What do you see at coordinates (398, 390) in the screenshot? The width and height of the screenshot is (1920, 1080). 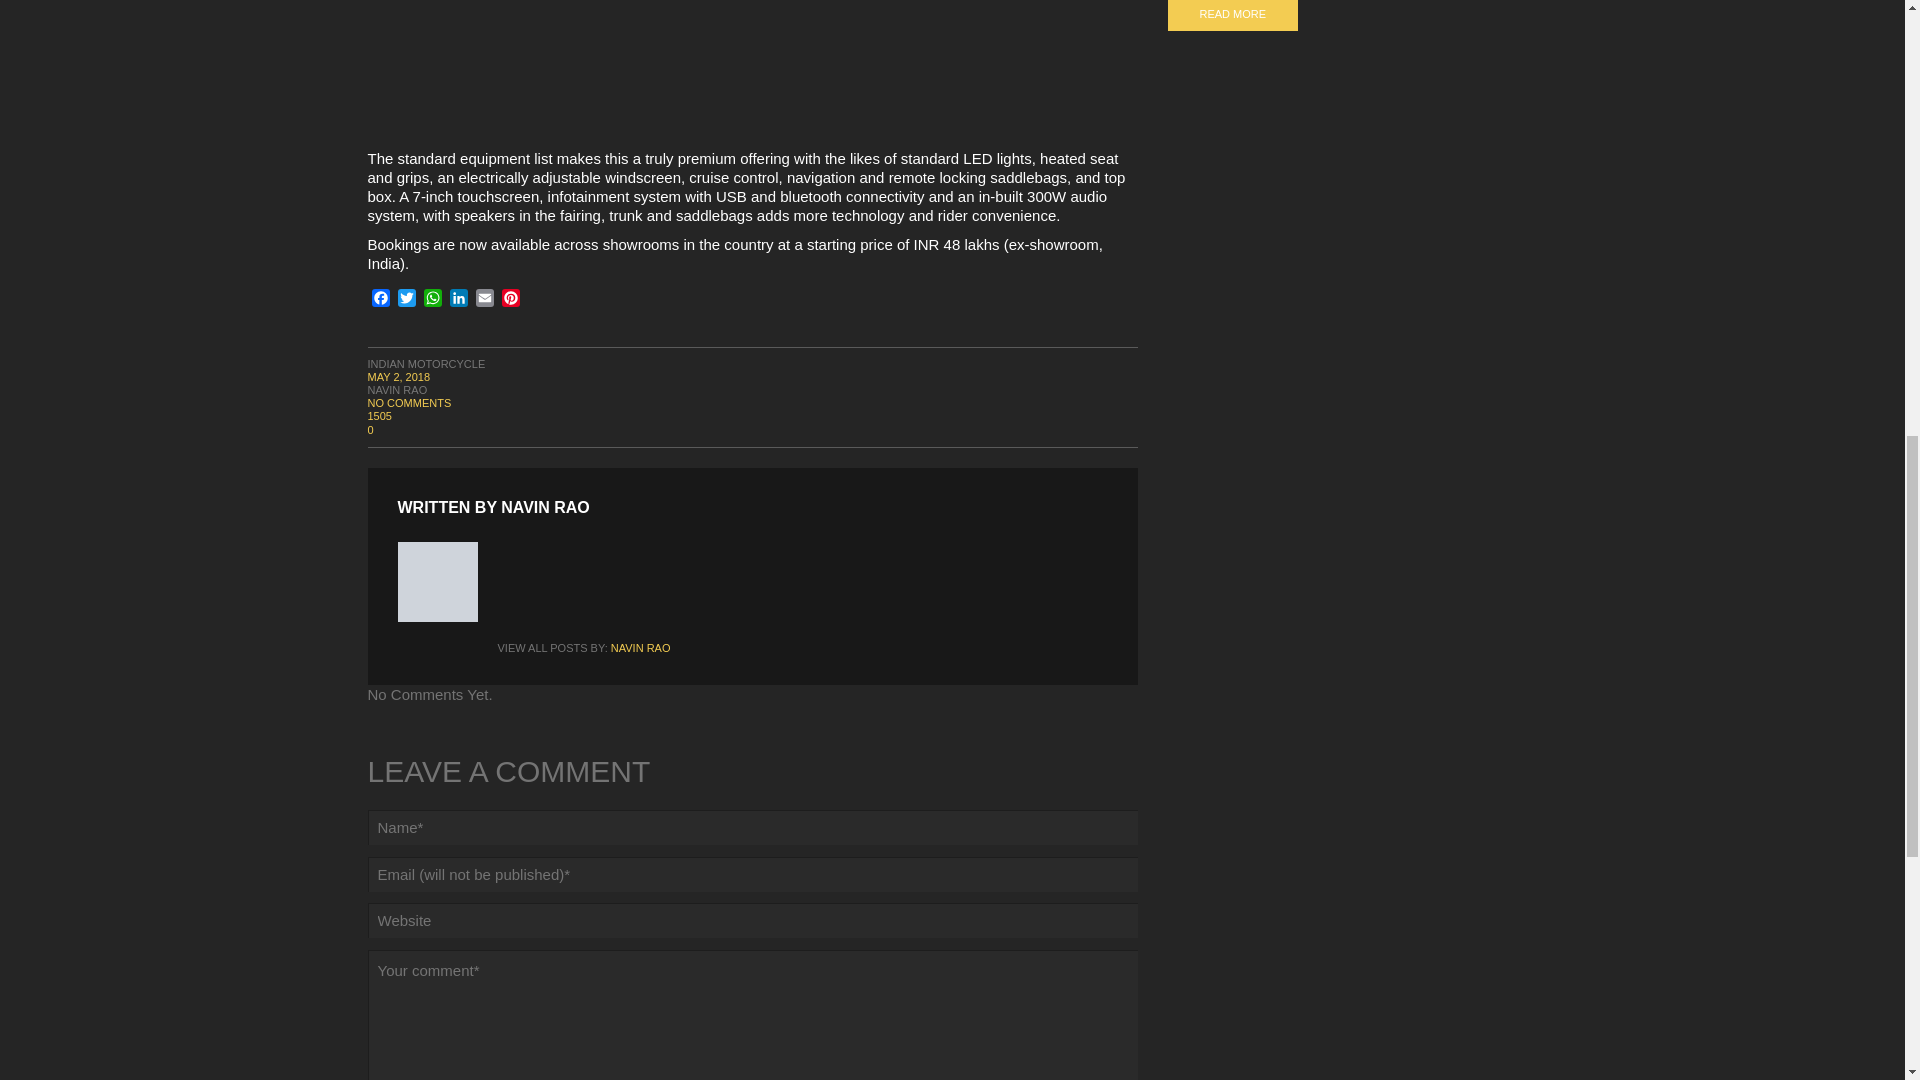 I see `NAVIN RAO` at bounding box center [398, 390].